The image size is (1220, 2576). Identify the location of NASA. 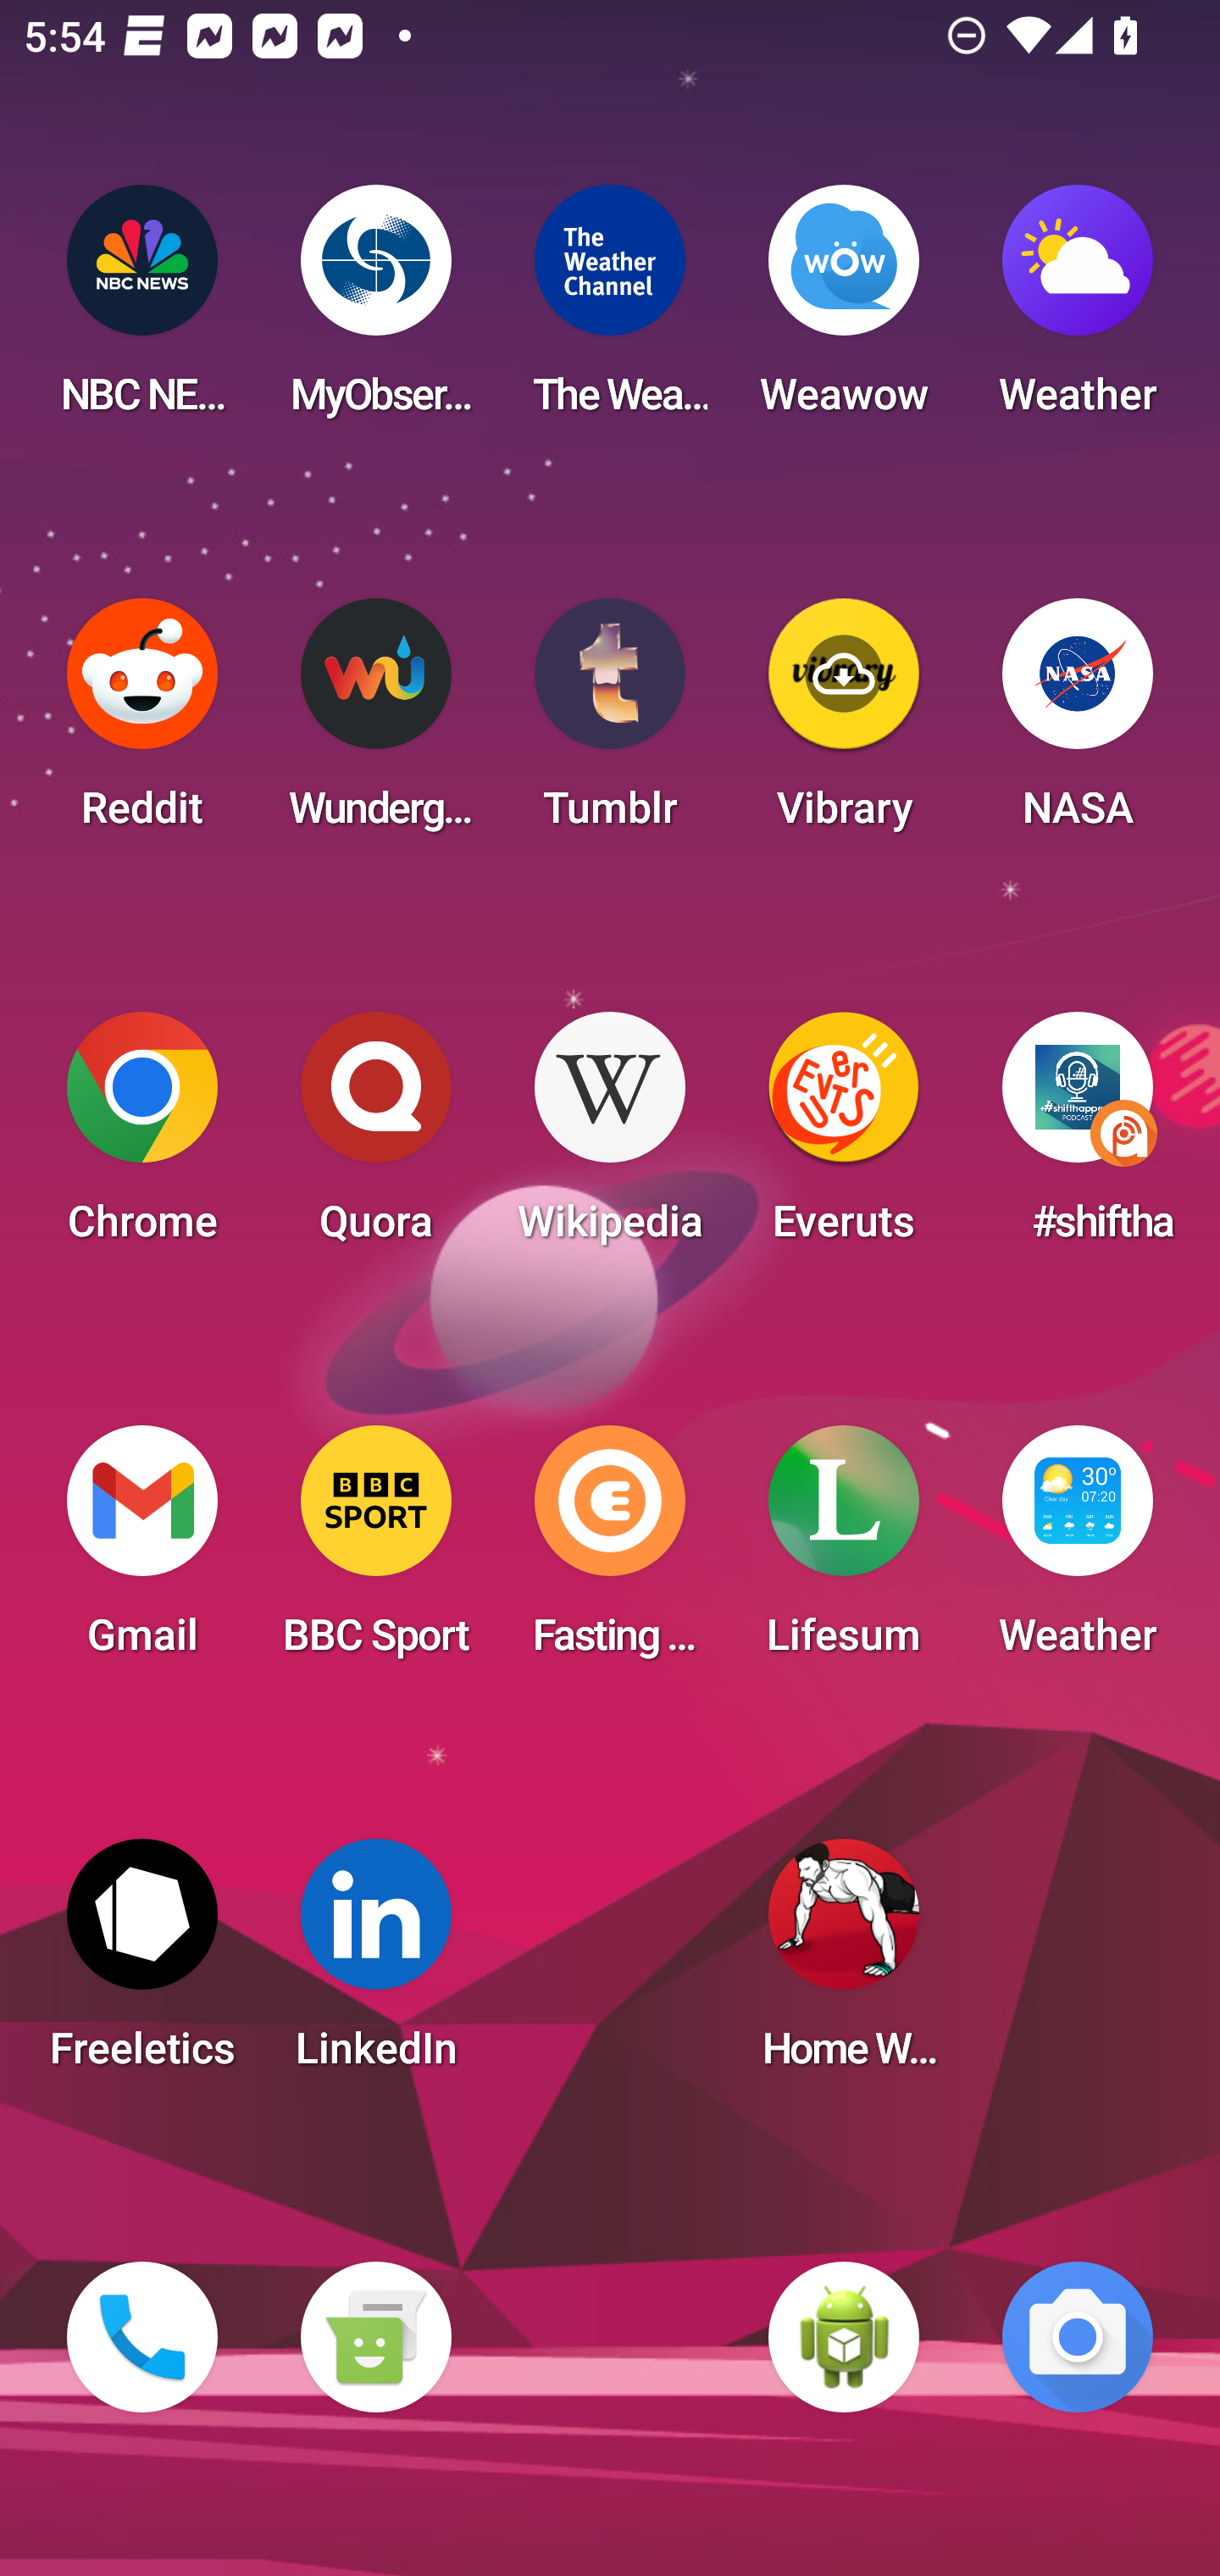
(1078, 724).